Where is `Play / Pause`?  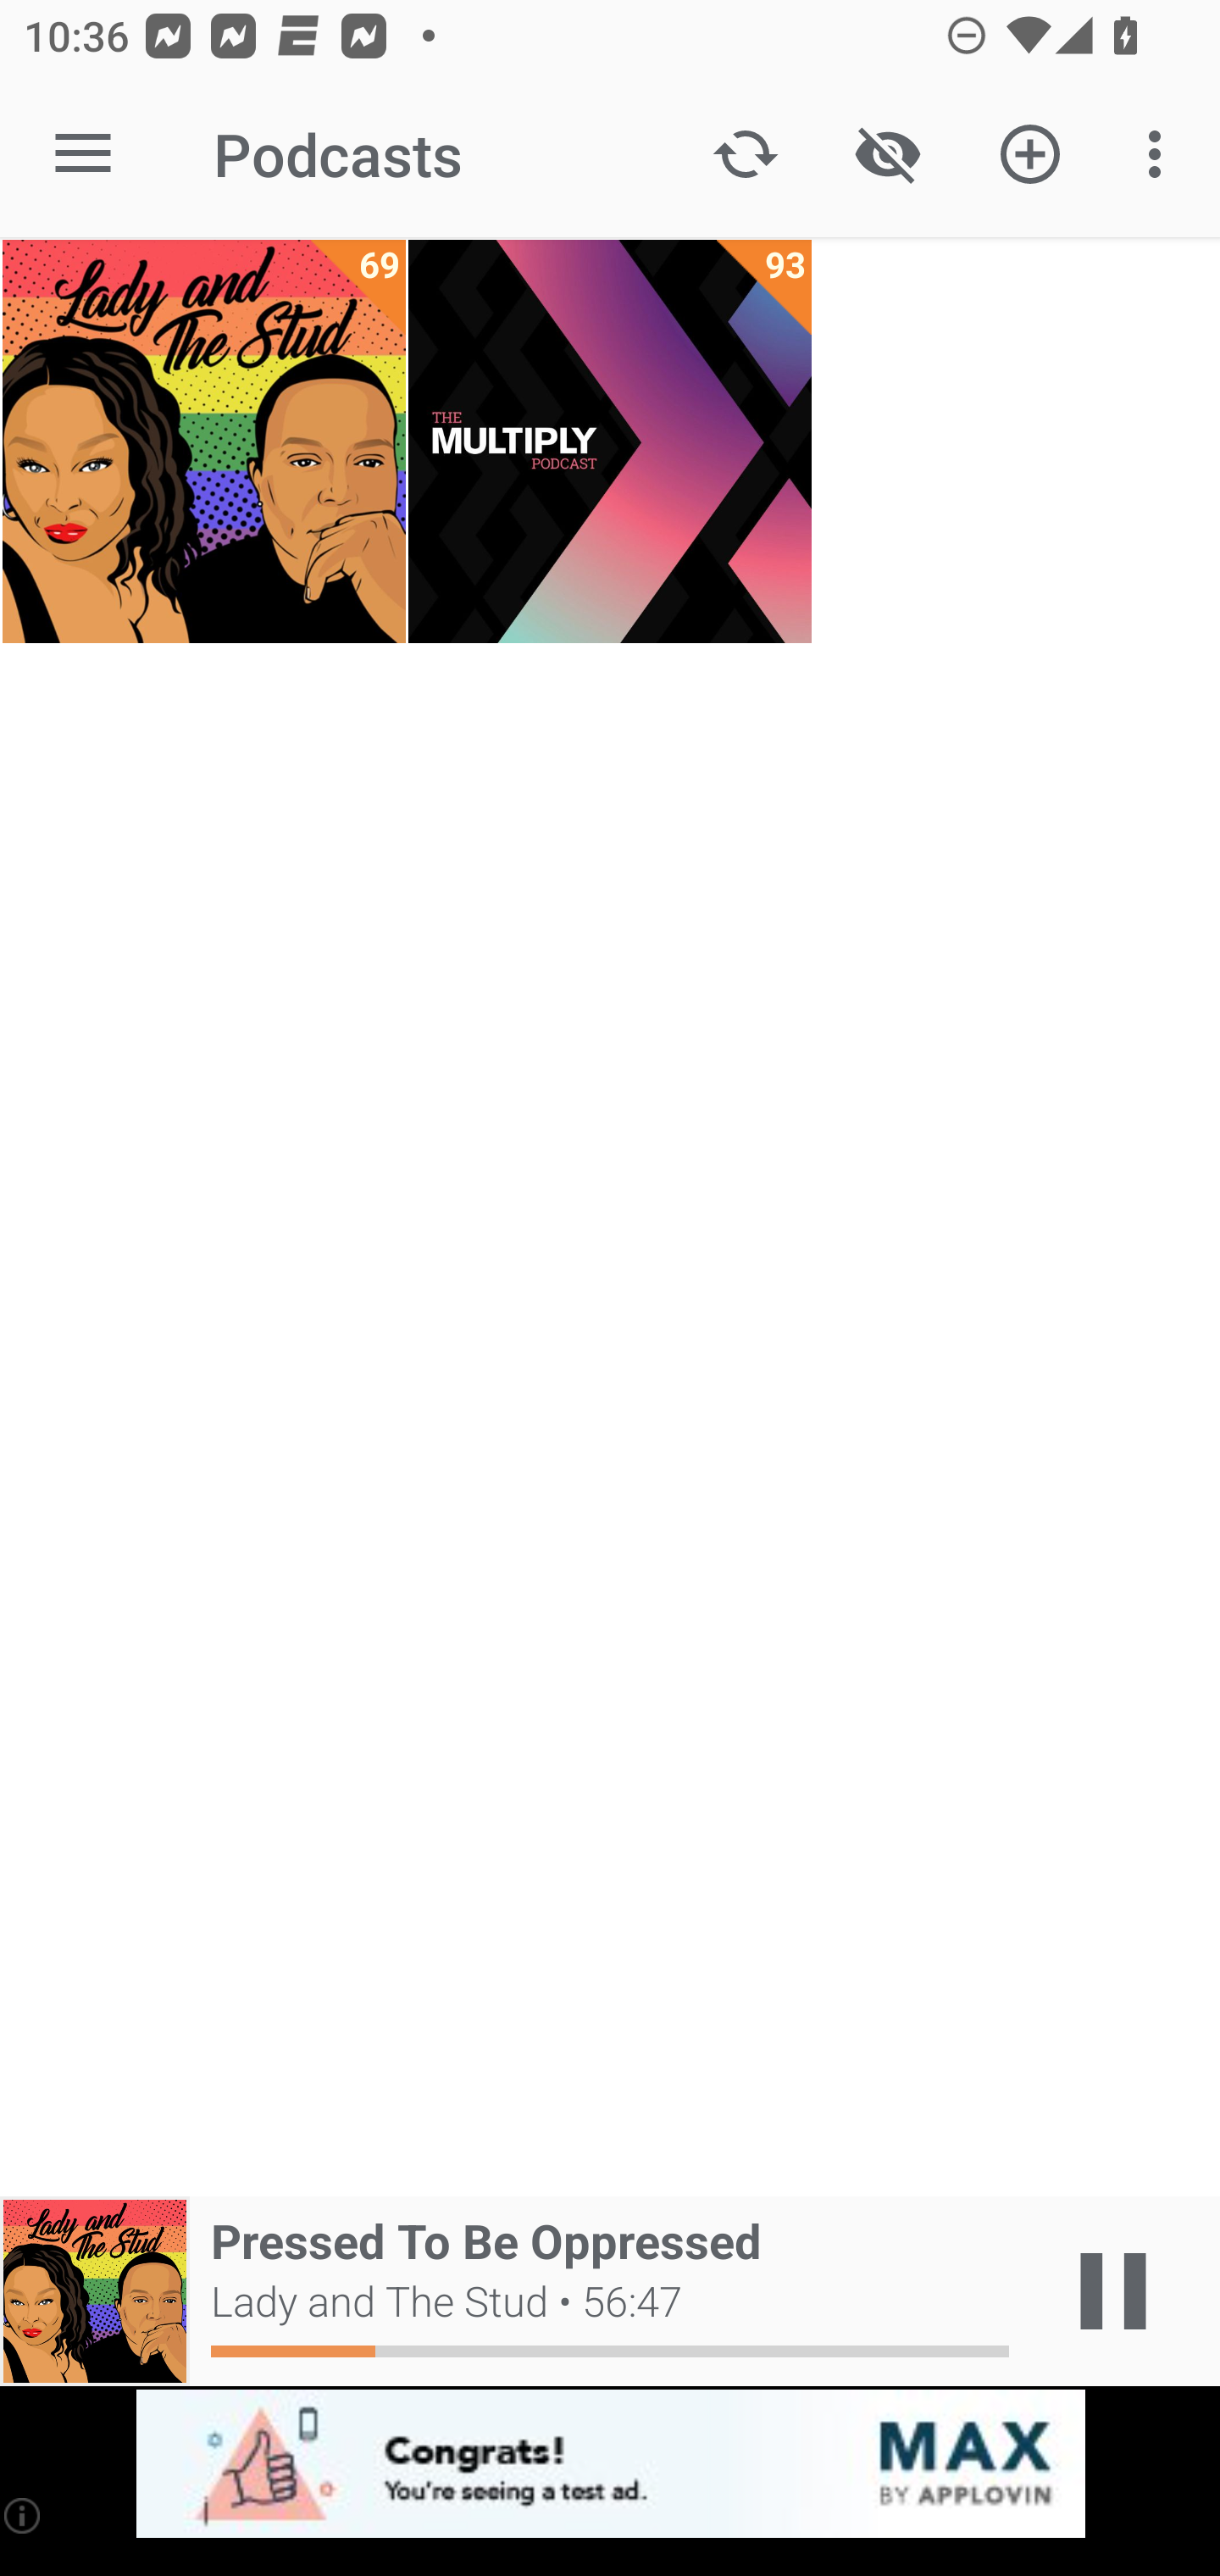 Play / Pause is located at coordinates (1113, 2291).